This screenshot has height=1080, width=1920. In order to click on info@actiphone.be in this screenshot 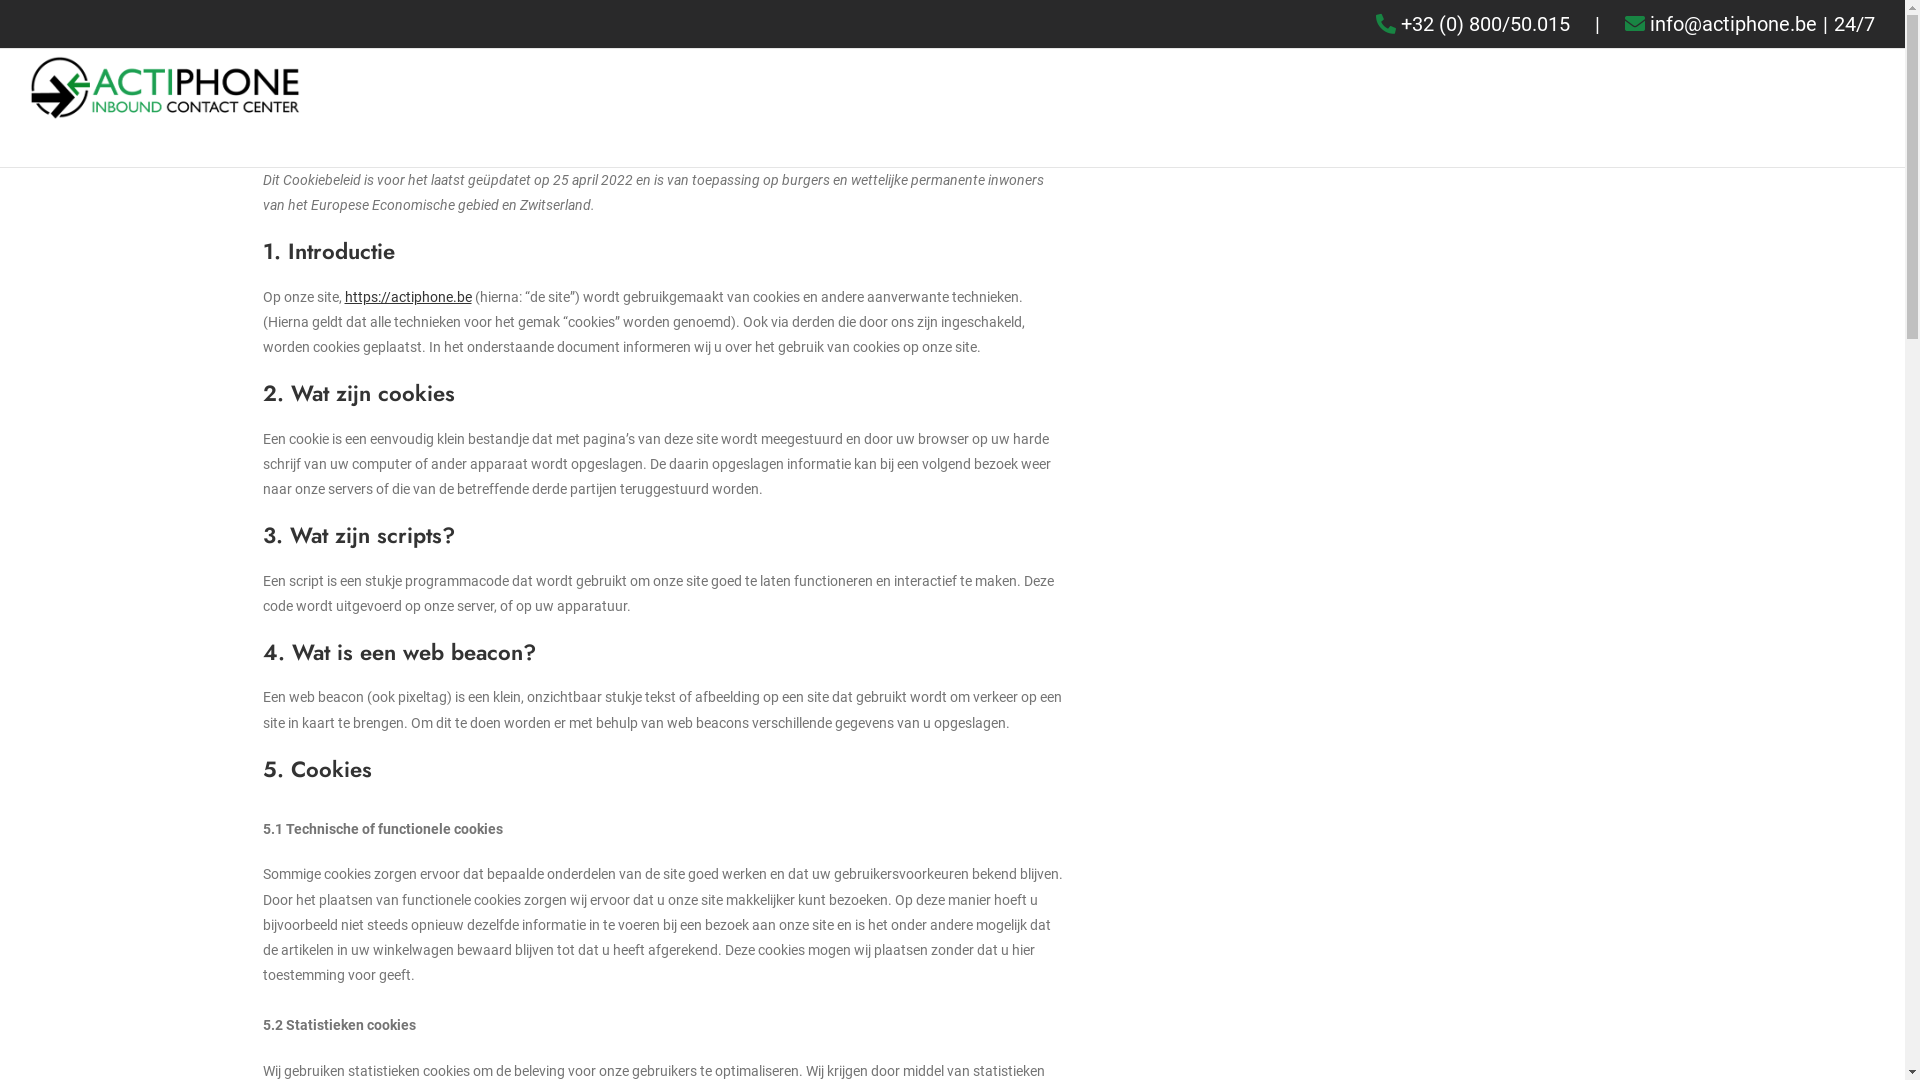, I will do `click(1734, 24)`.